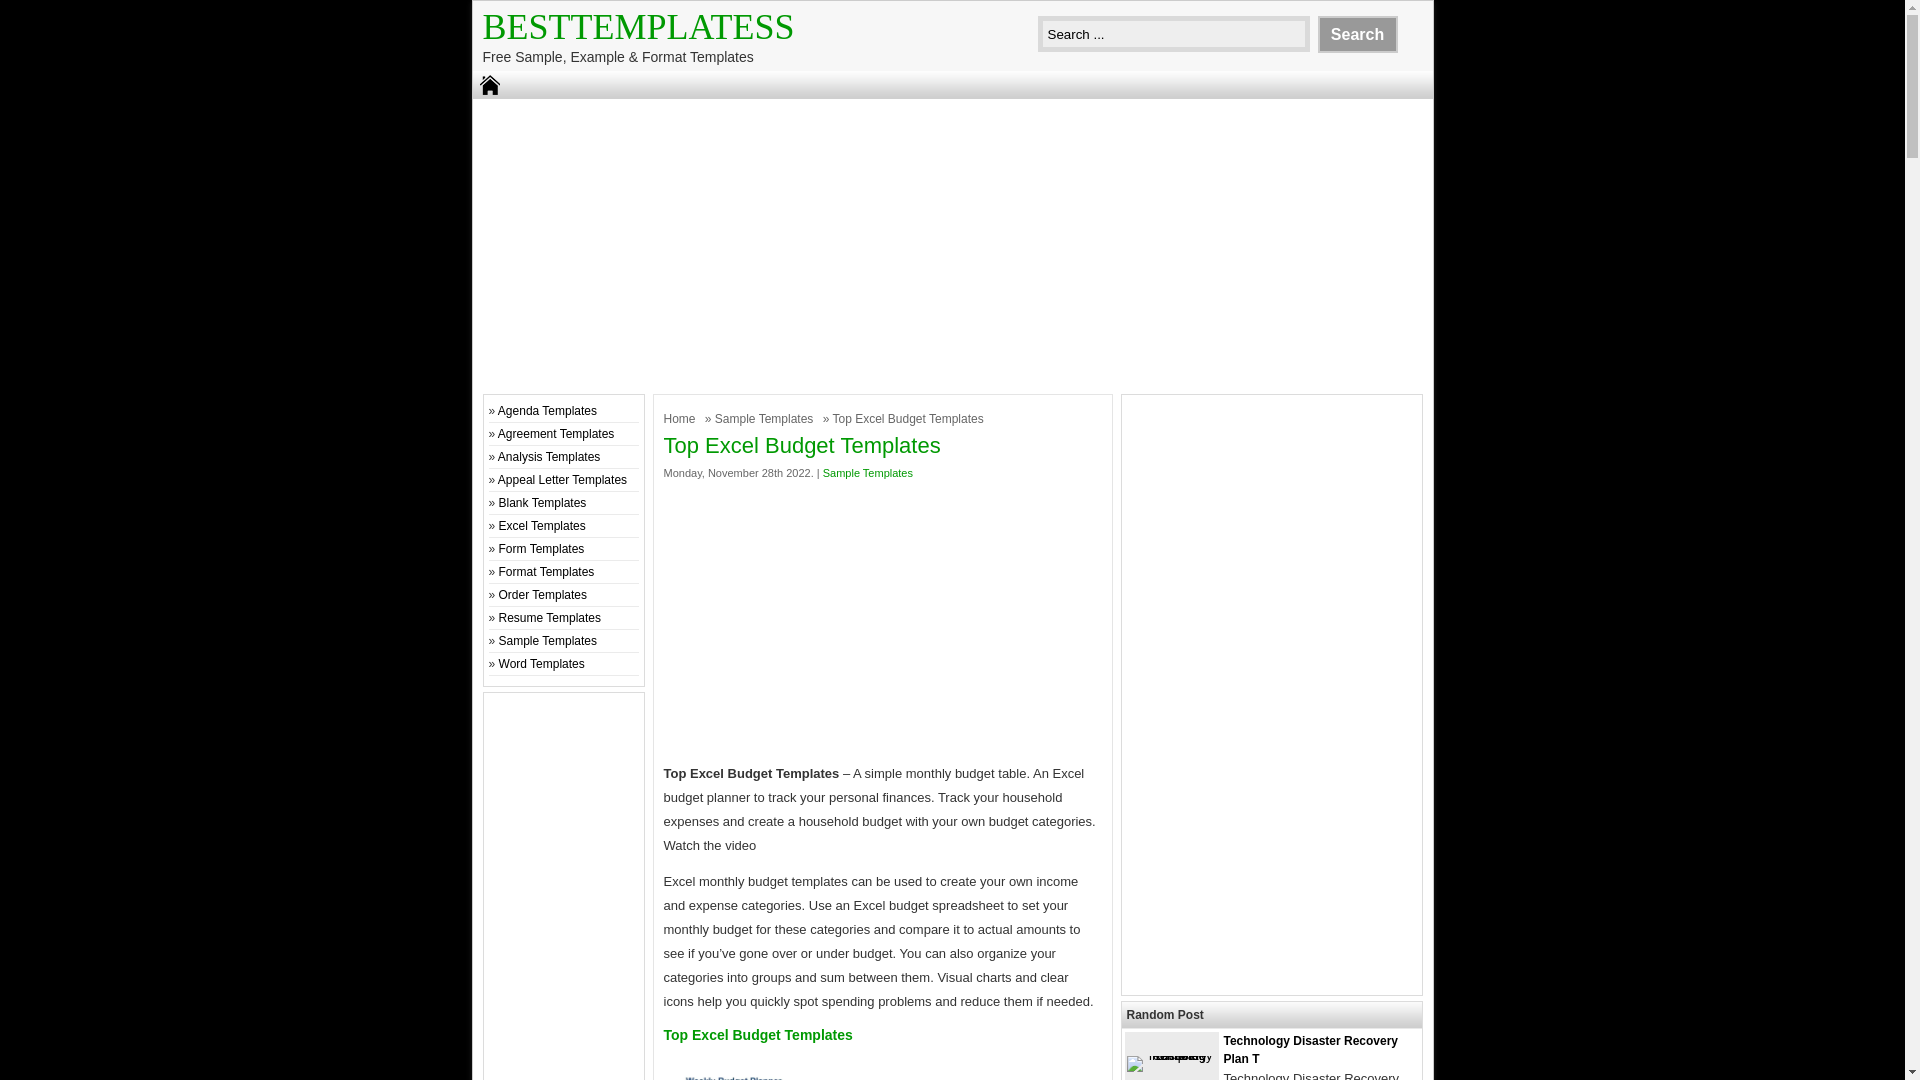  Describe the element at coordinates (542, 663) in the screenshot. I see `Word Templates` at that location.